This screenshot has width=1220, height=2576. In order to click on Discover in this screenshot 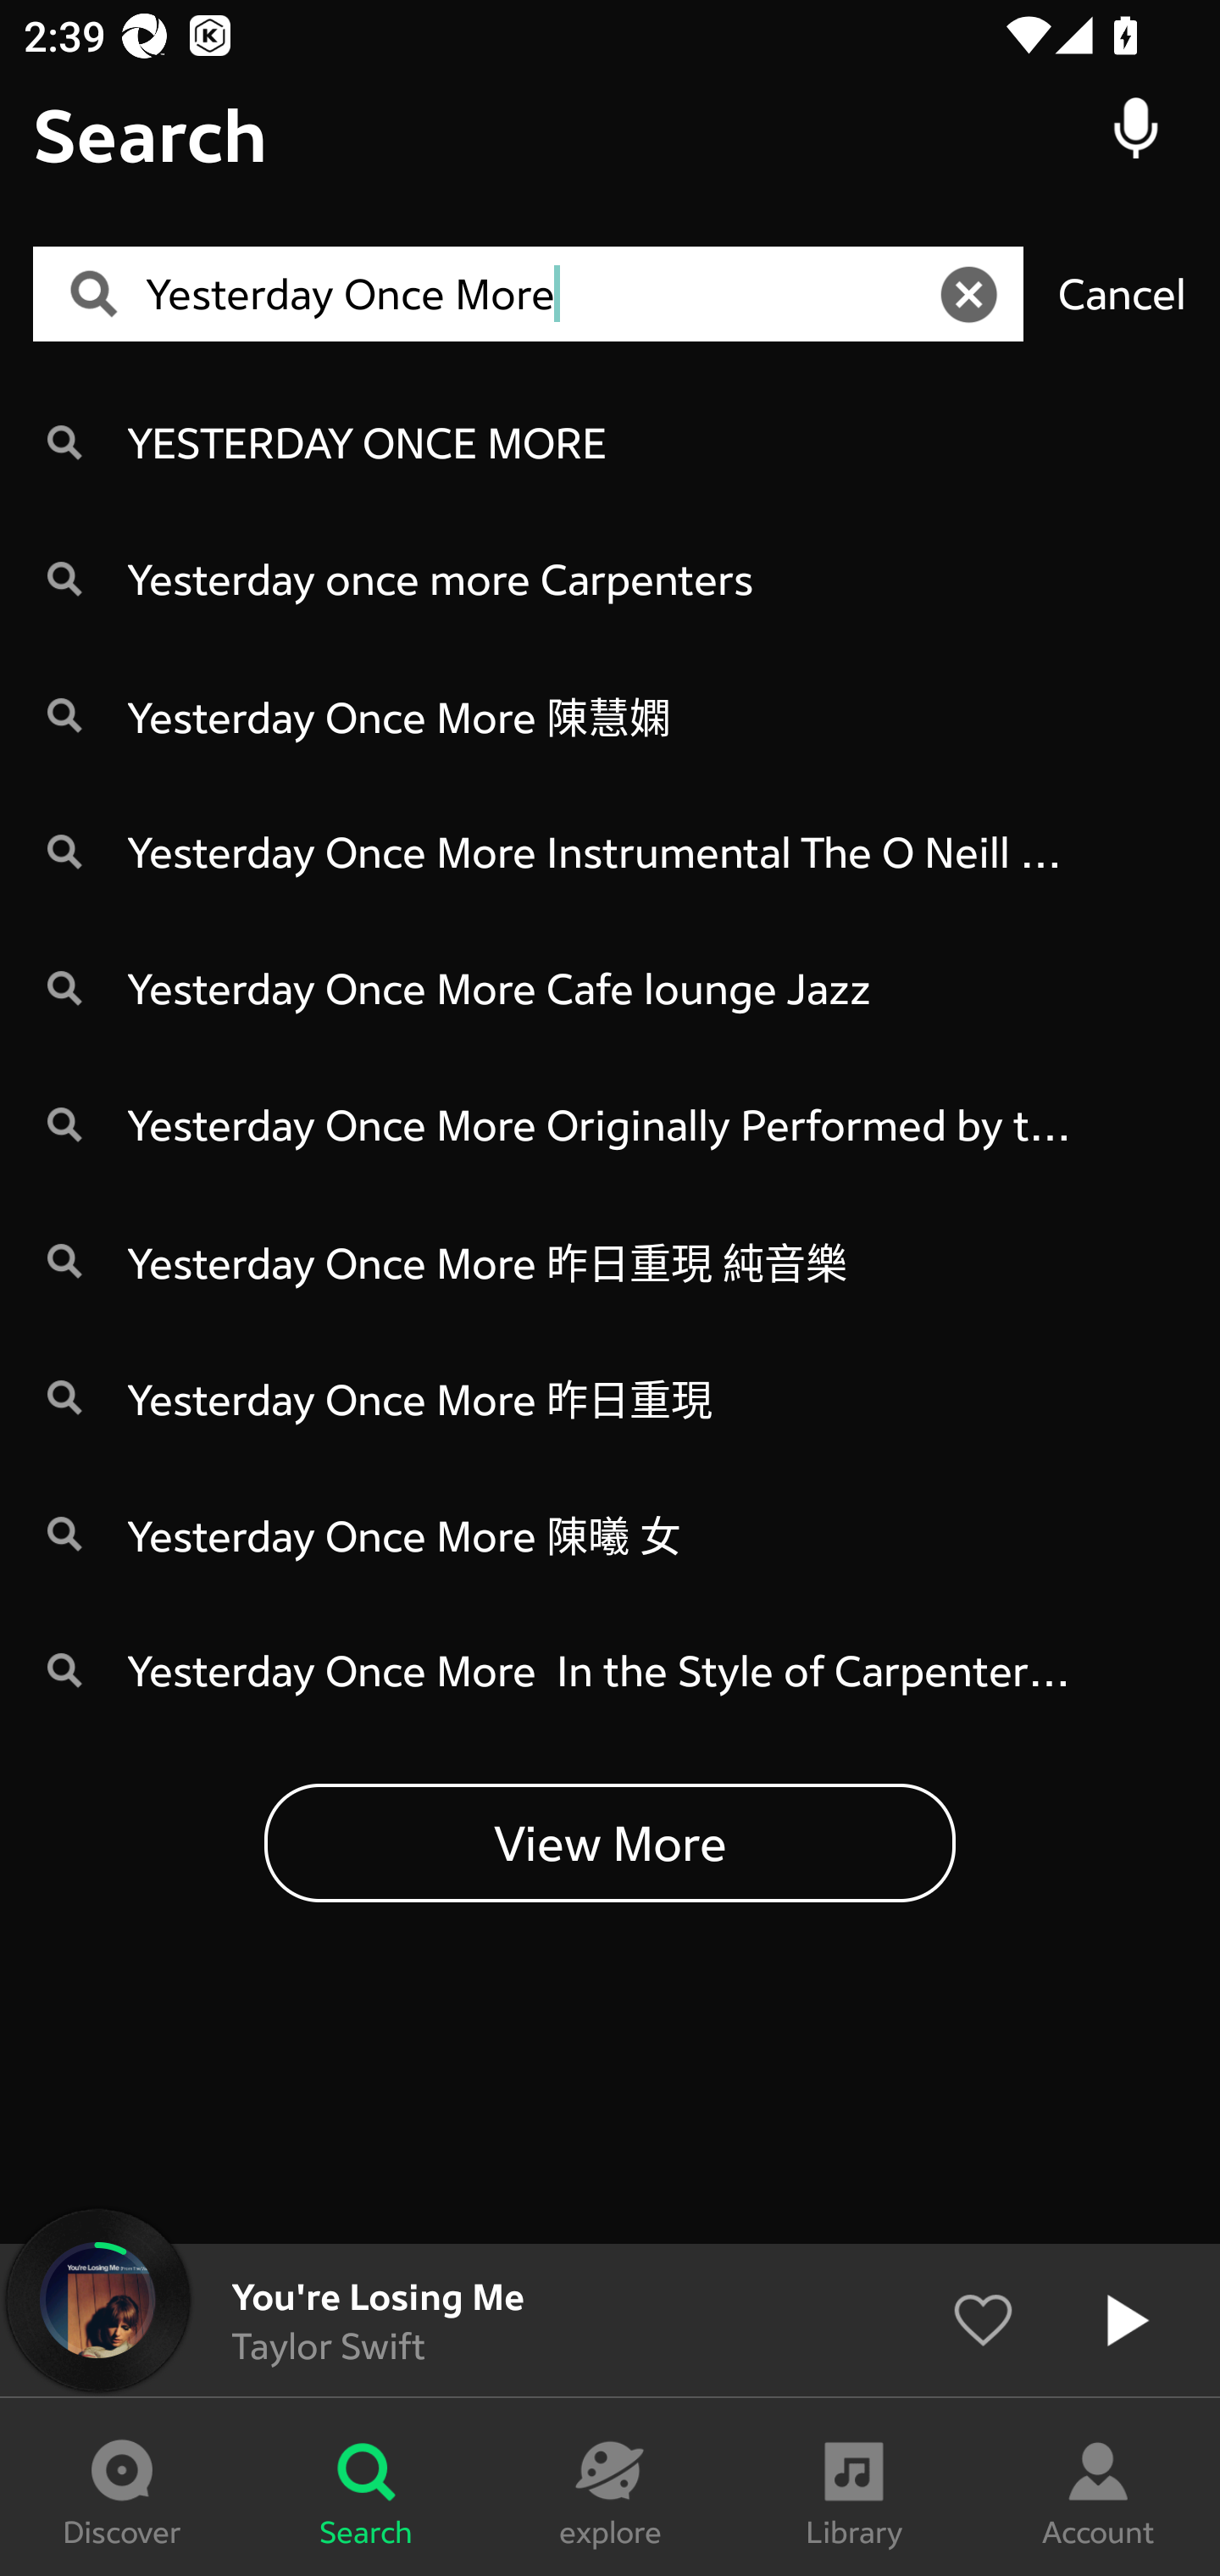, I will do `click(122, 2487)`.